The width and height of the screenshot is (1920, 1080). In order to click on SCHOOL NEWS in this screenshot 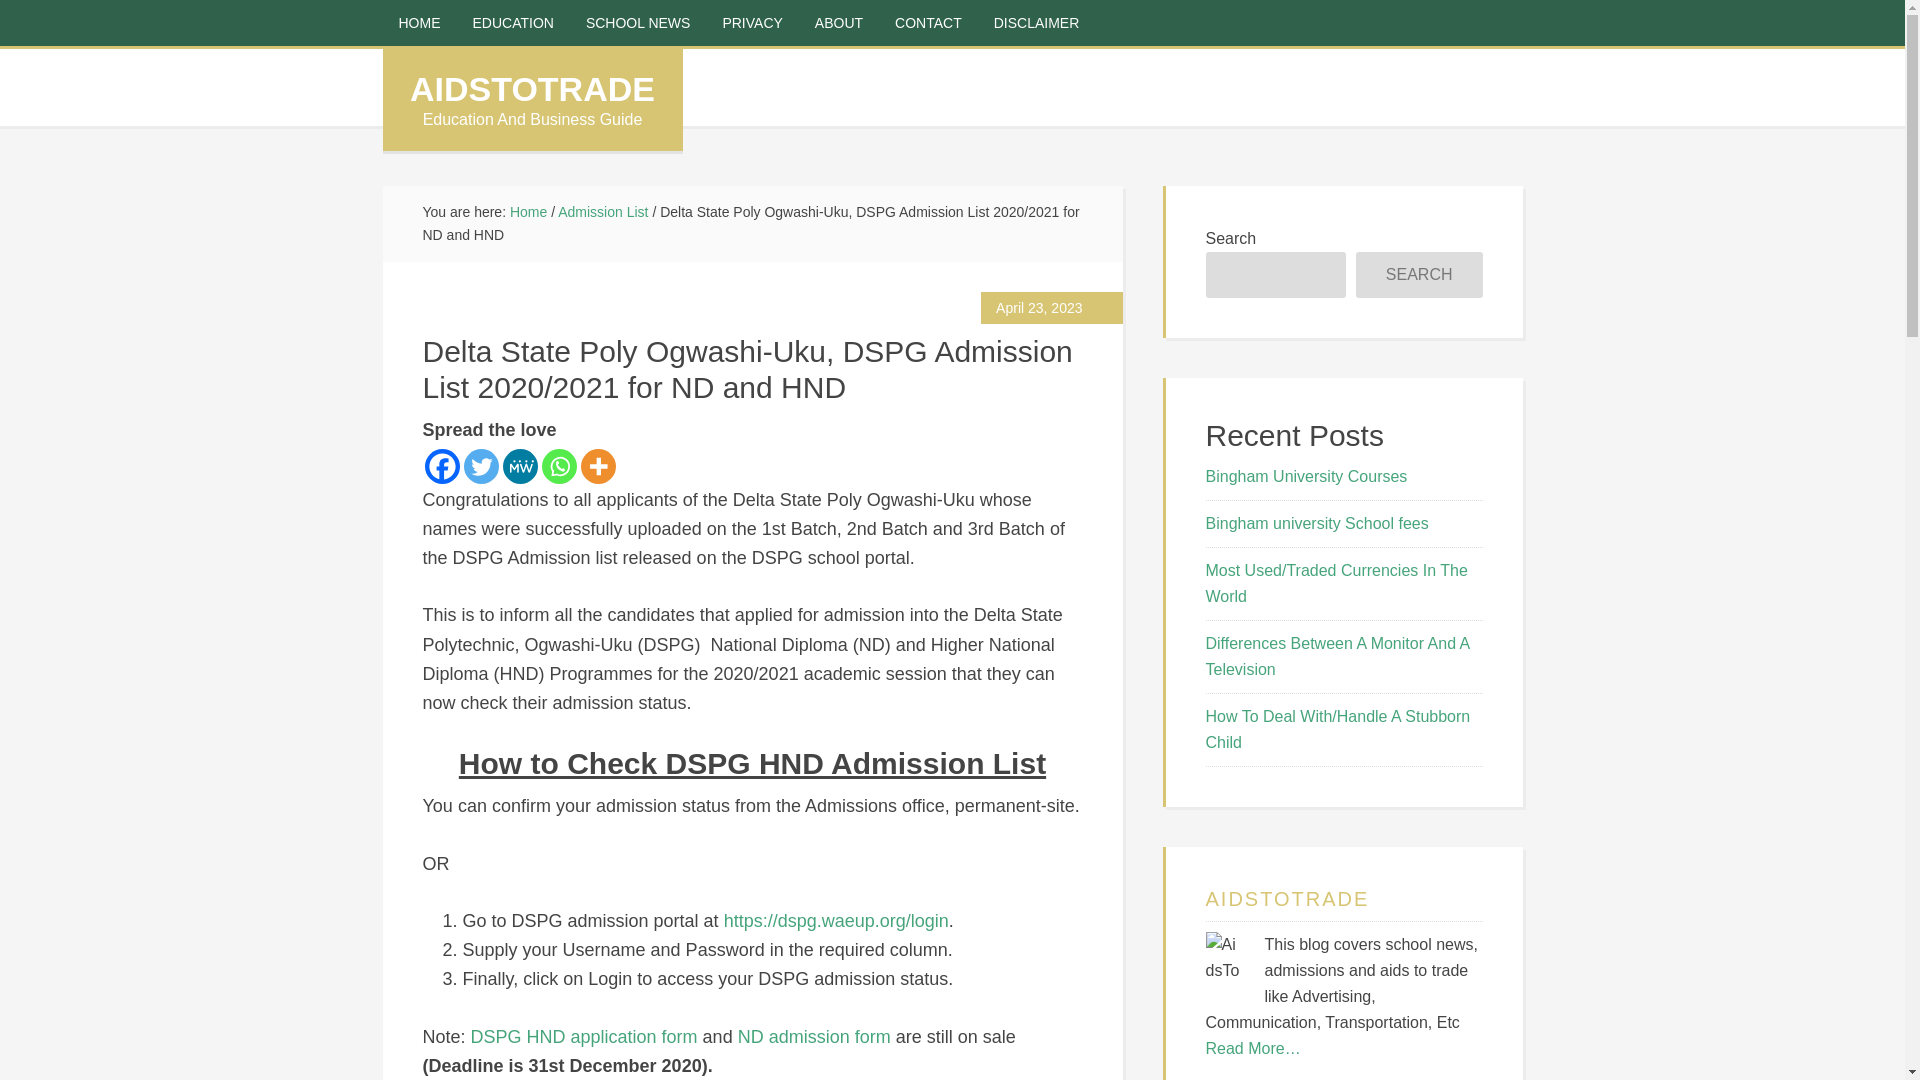, I will do `click(638, 23)`.